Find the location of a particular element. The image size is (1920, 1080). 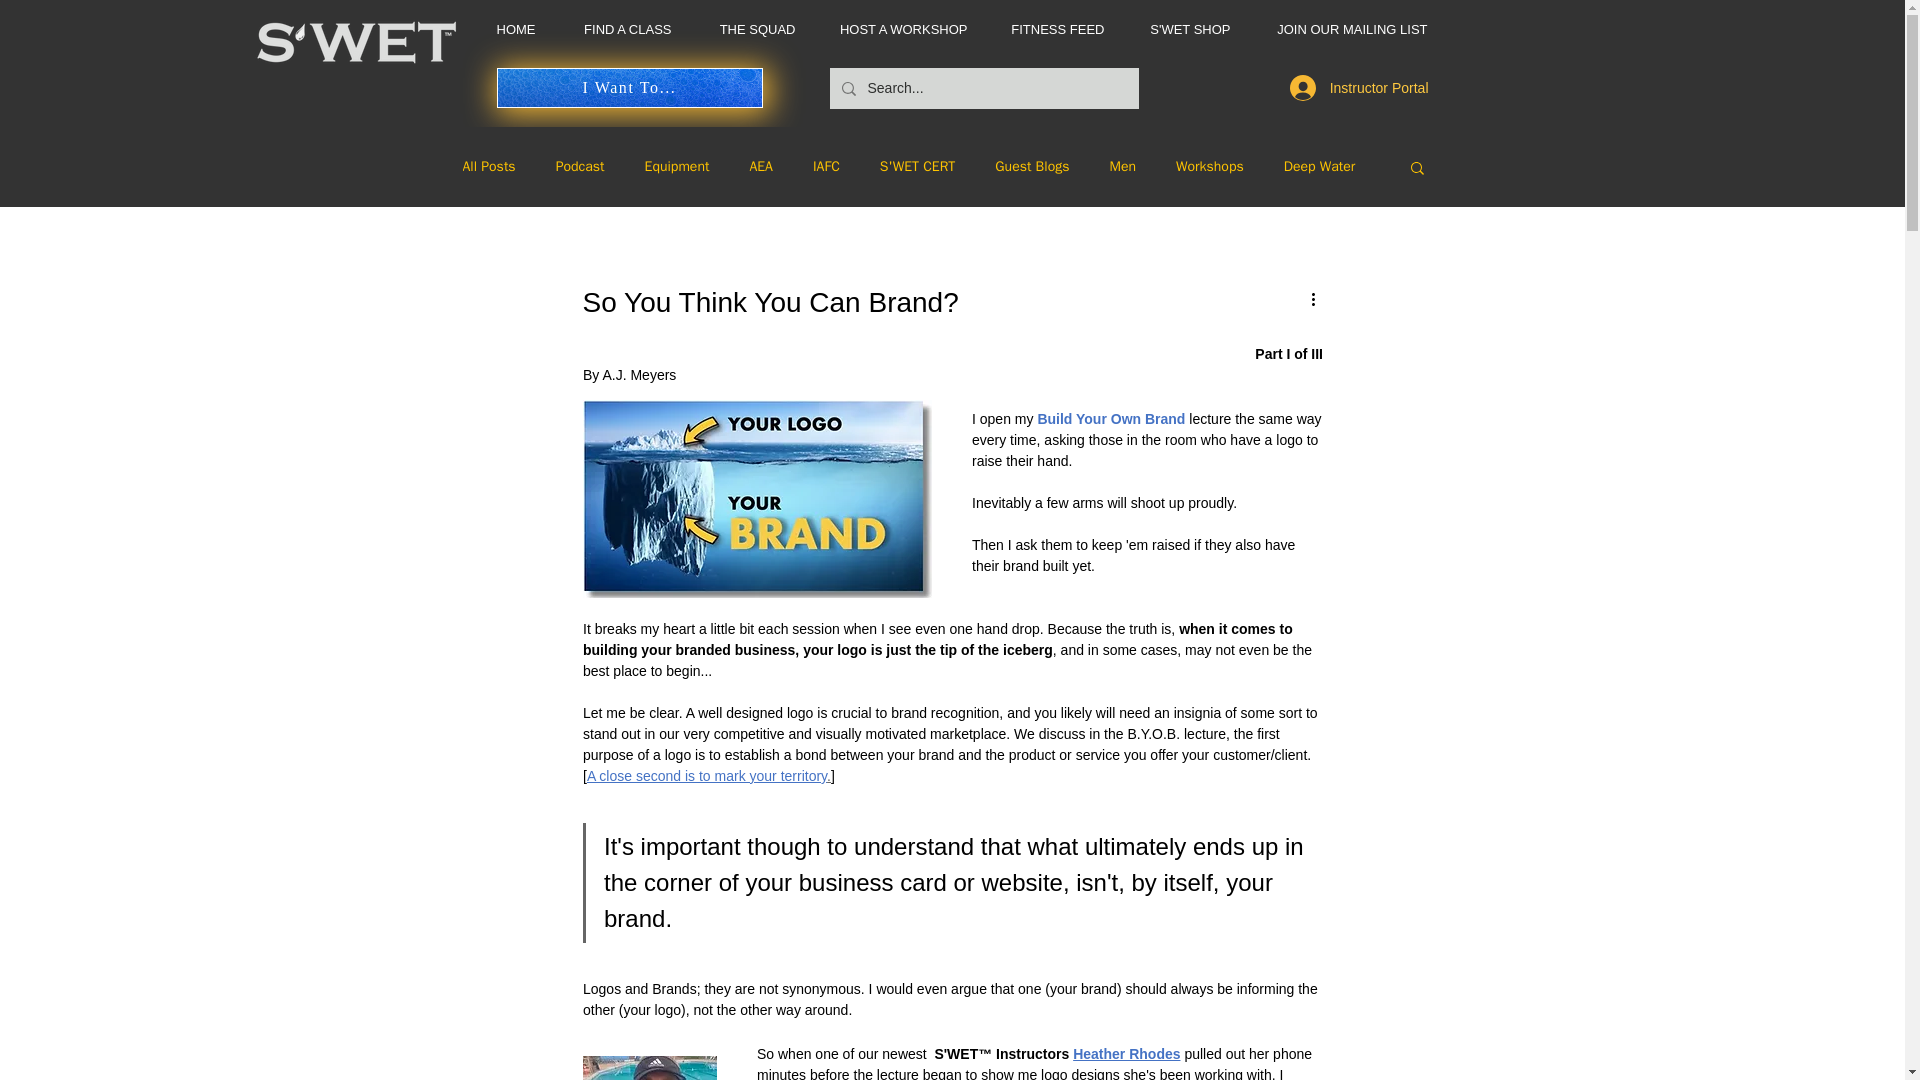

IAFC is located at coordinates (826, 166).